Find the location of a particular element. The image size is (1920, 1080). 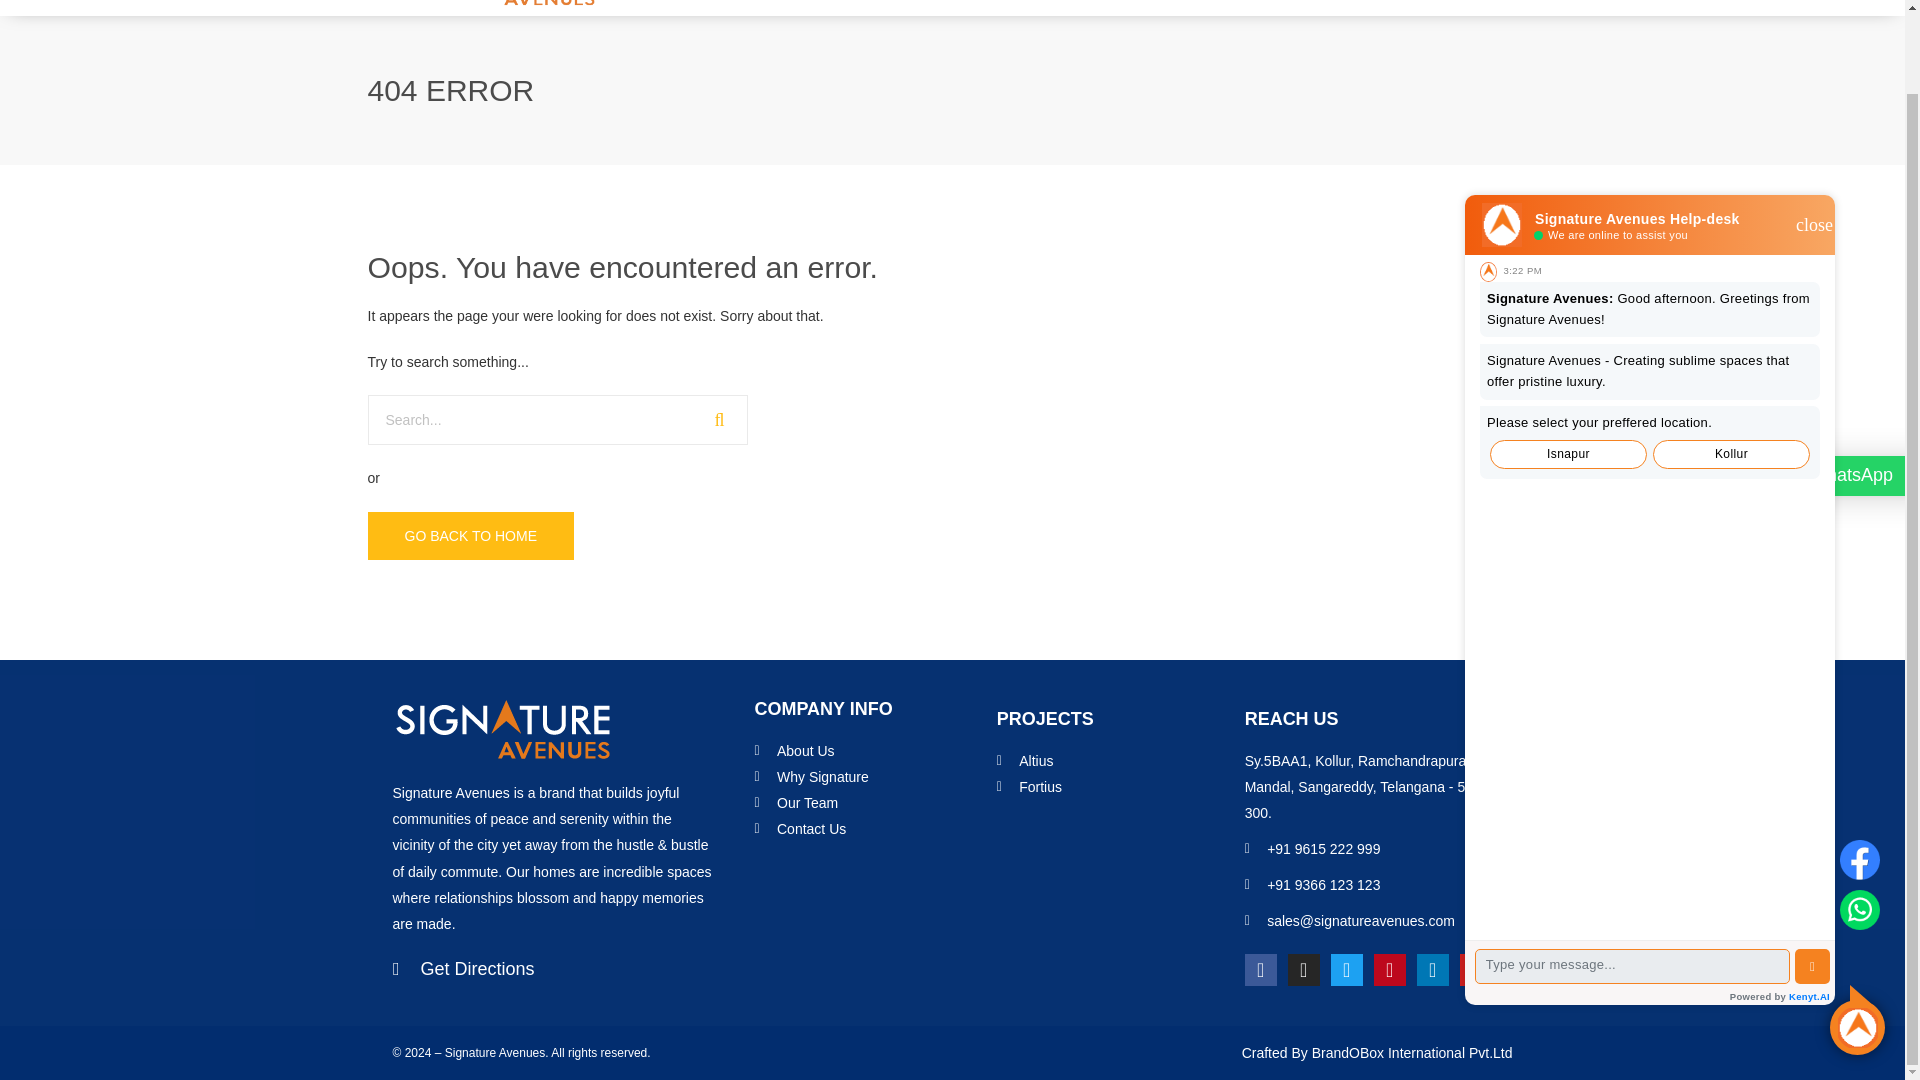

Home is located at coordinates (899, 2).